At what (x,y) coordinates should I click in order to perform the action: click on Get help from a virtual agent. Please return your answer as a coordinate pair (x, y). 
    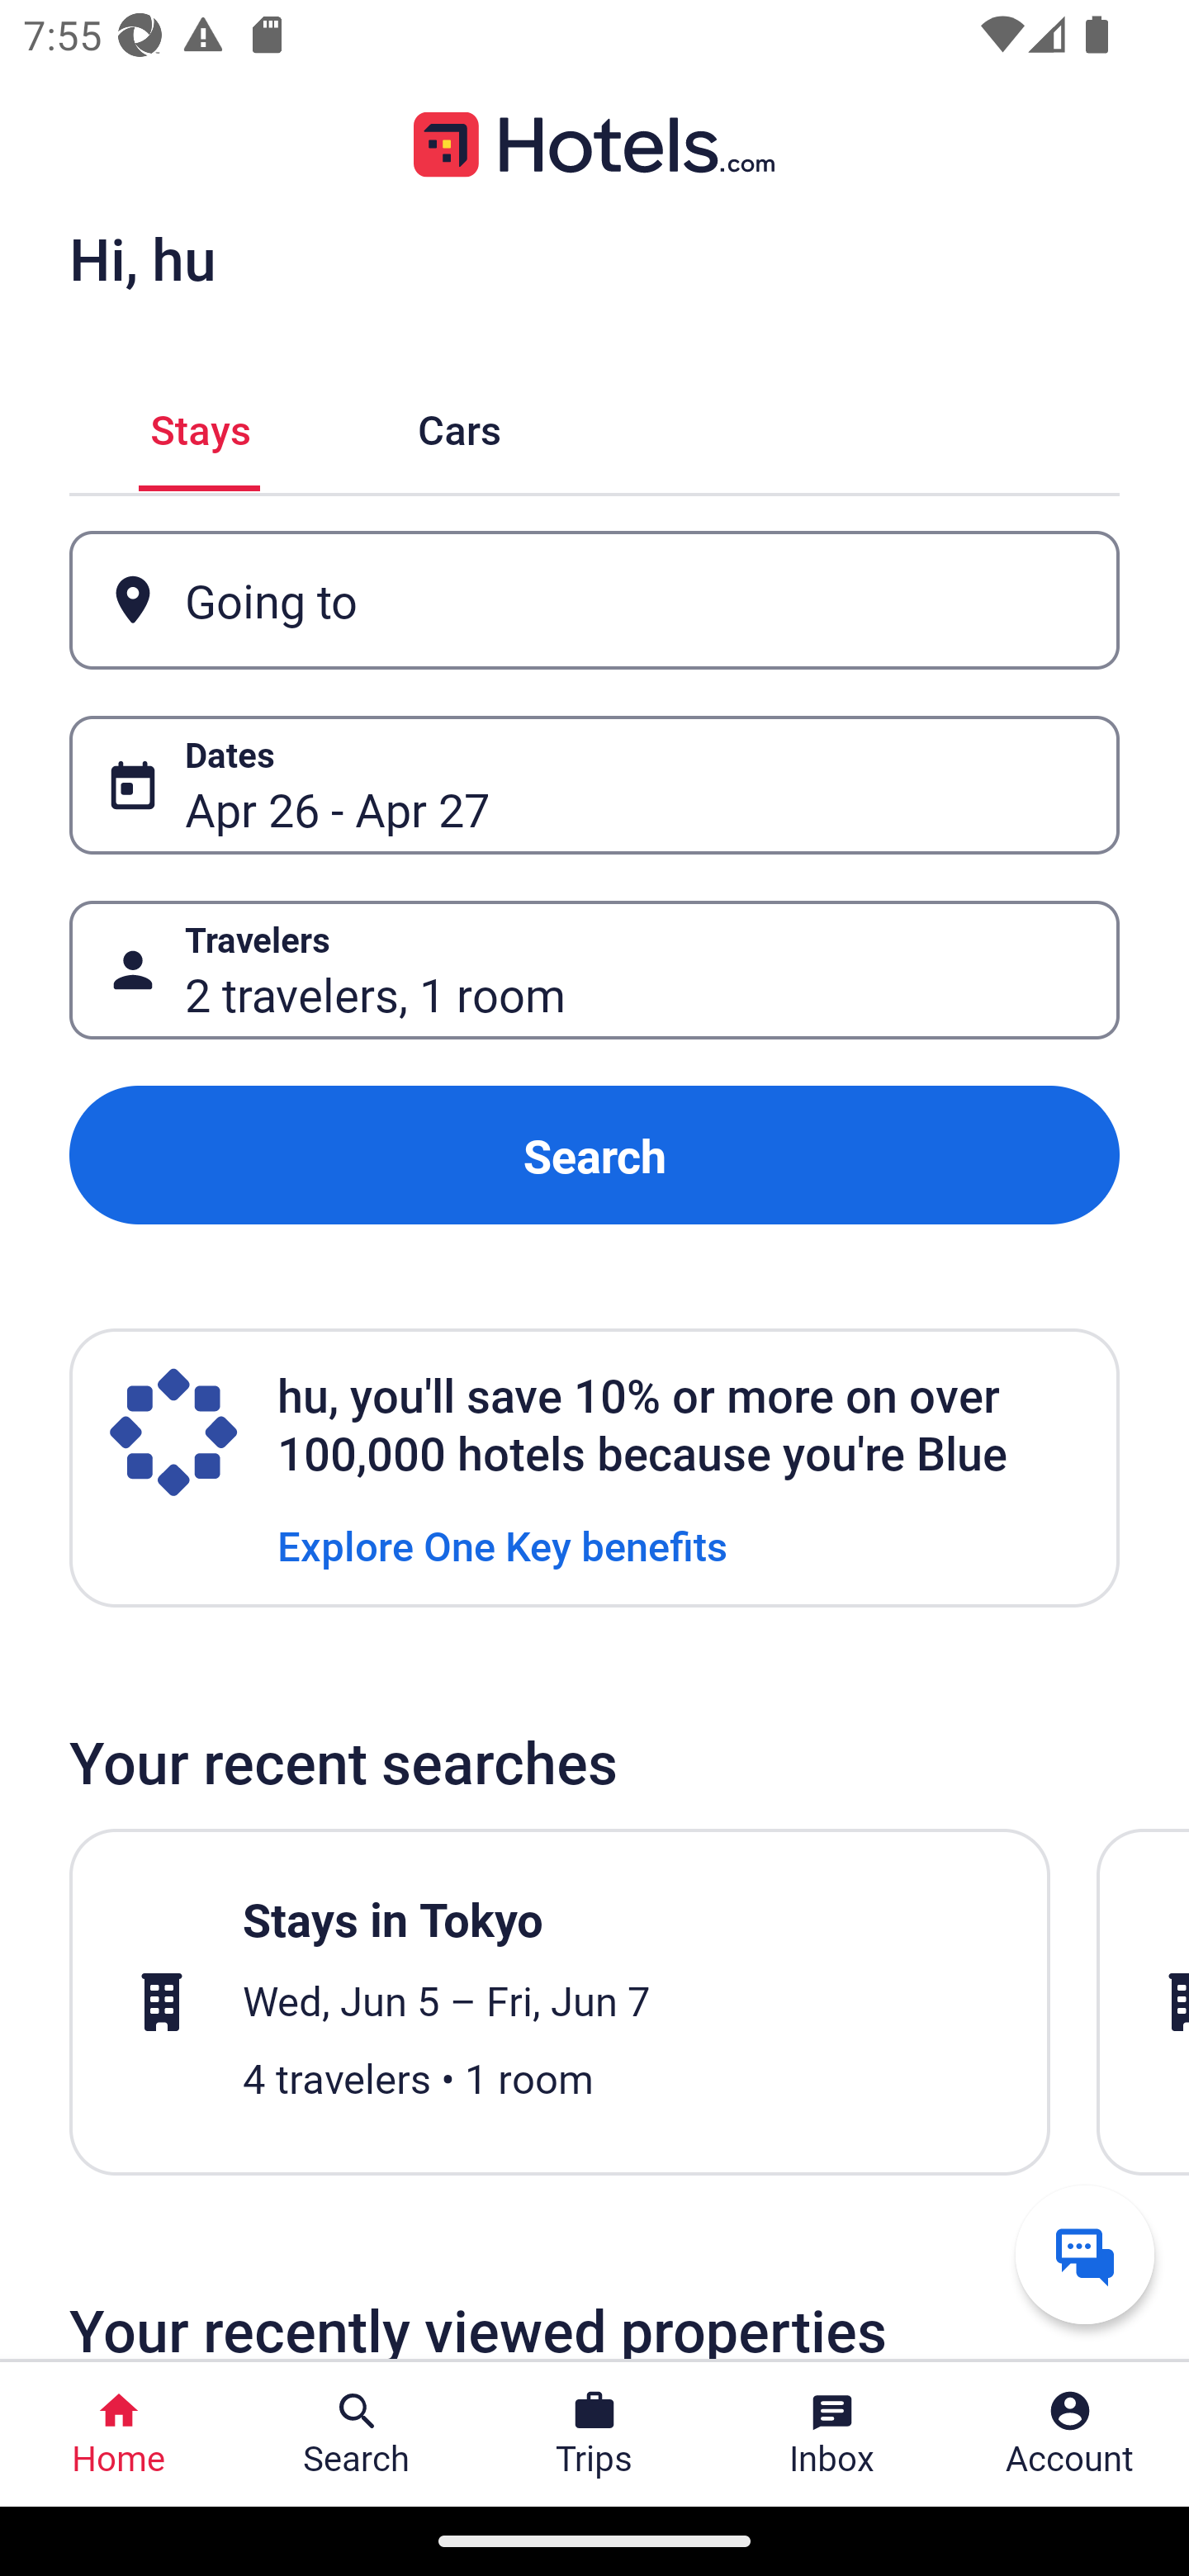
    Looking at the image, I should click on (1085, 2254).